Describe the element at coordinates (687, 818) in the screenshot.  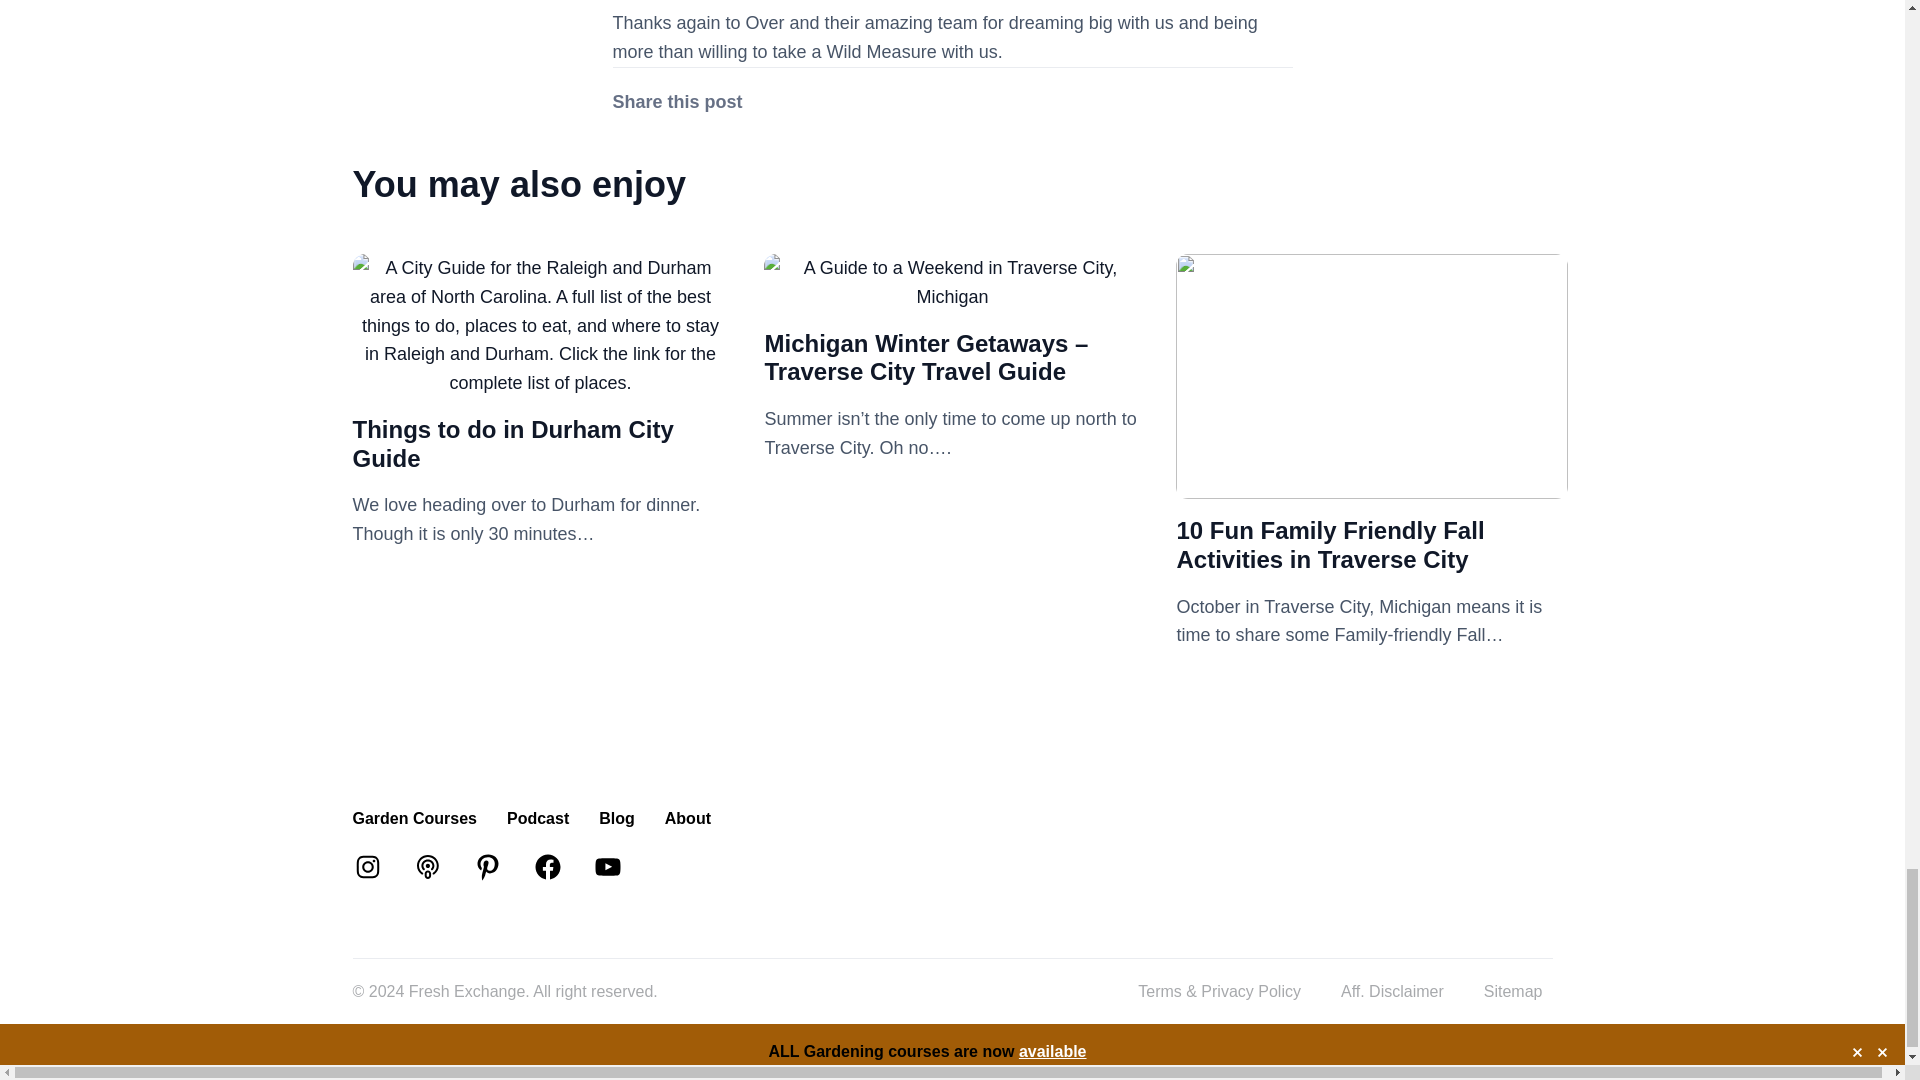
I see `About` at that location.